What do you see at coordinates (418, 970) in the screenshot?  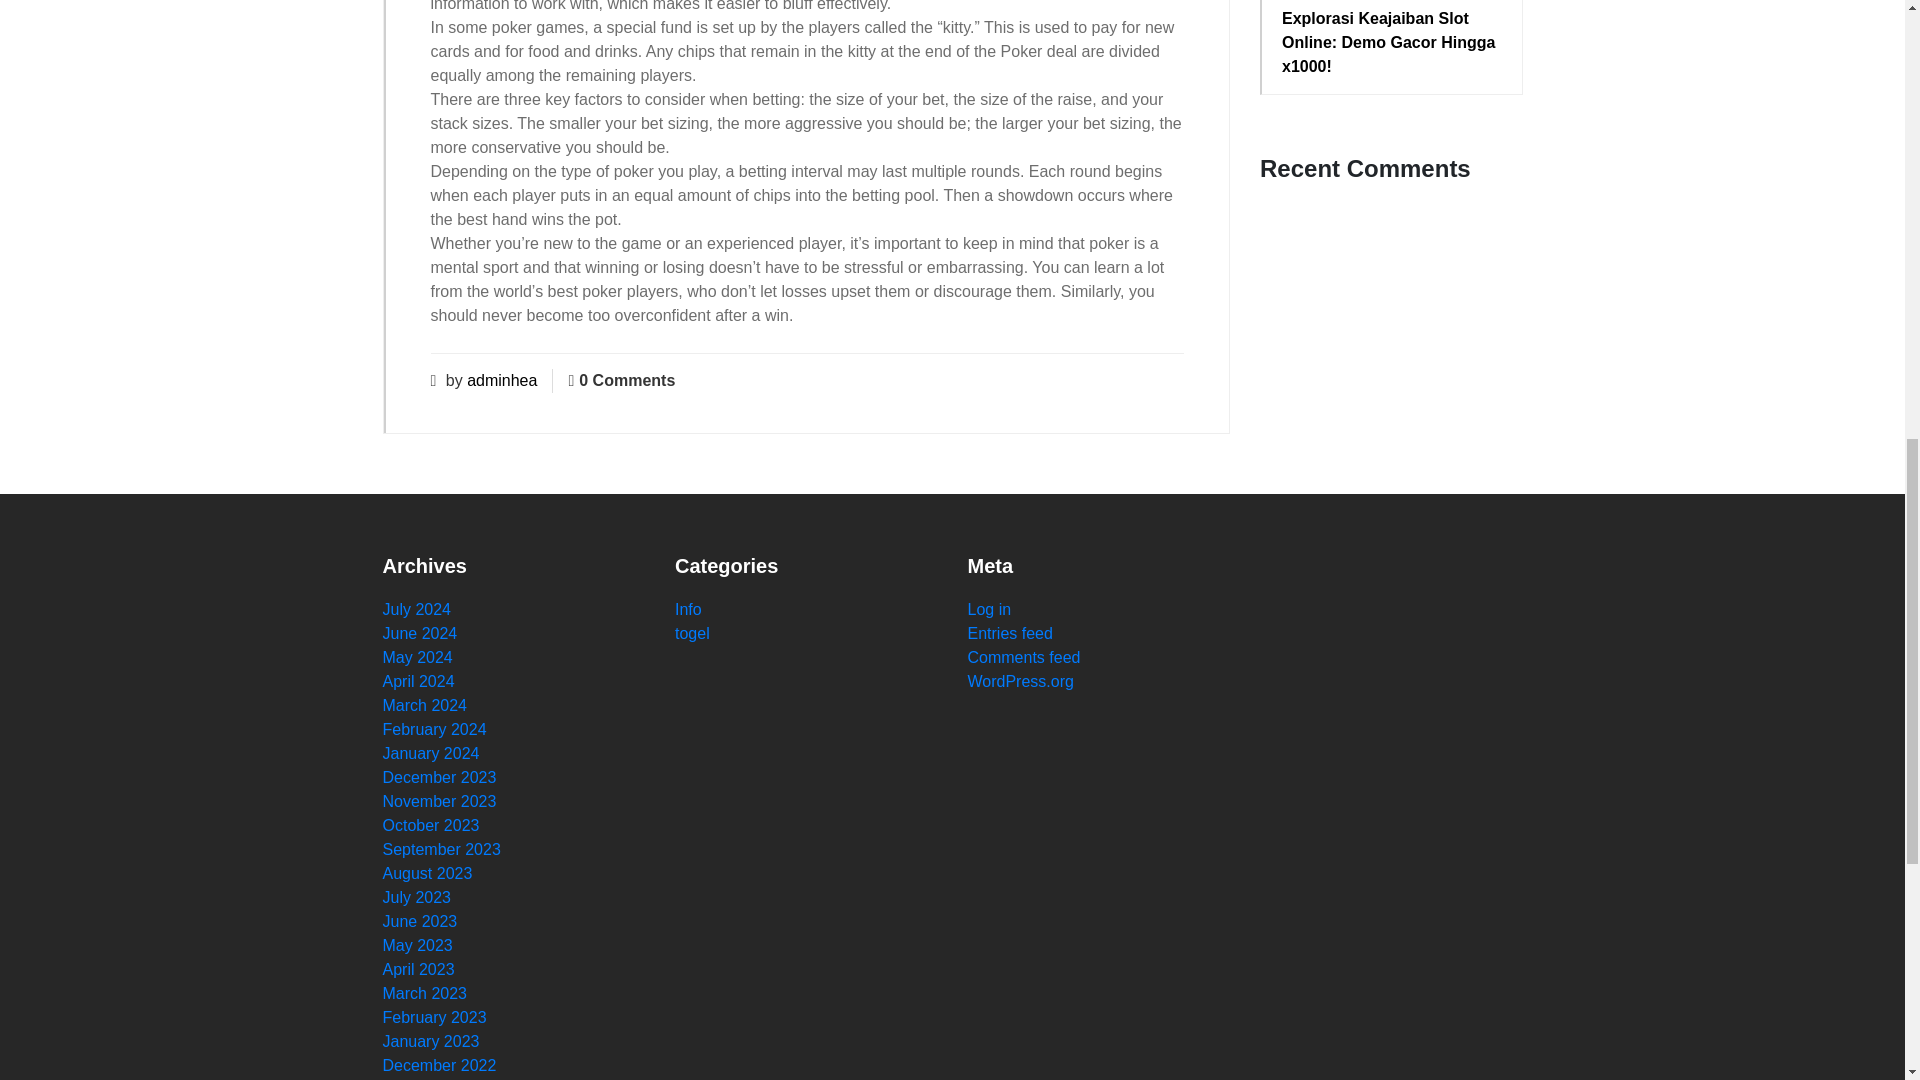 I see `April 2023` at bounding box center [418, 970].